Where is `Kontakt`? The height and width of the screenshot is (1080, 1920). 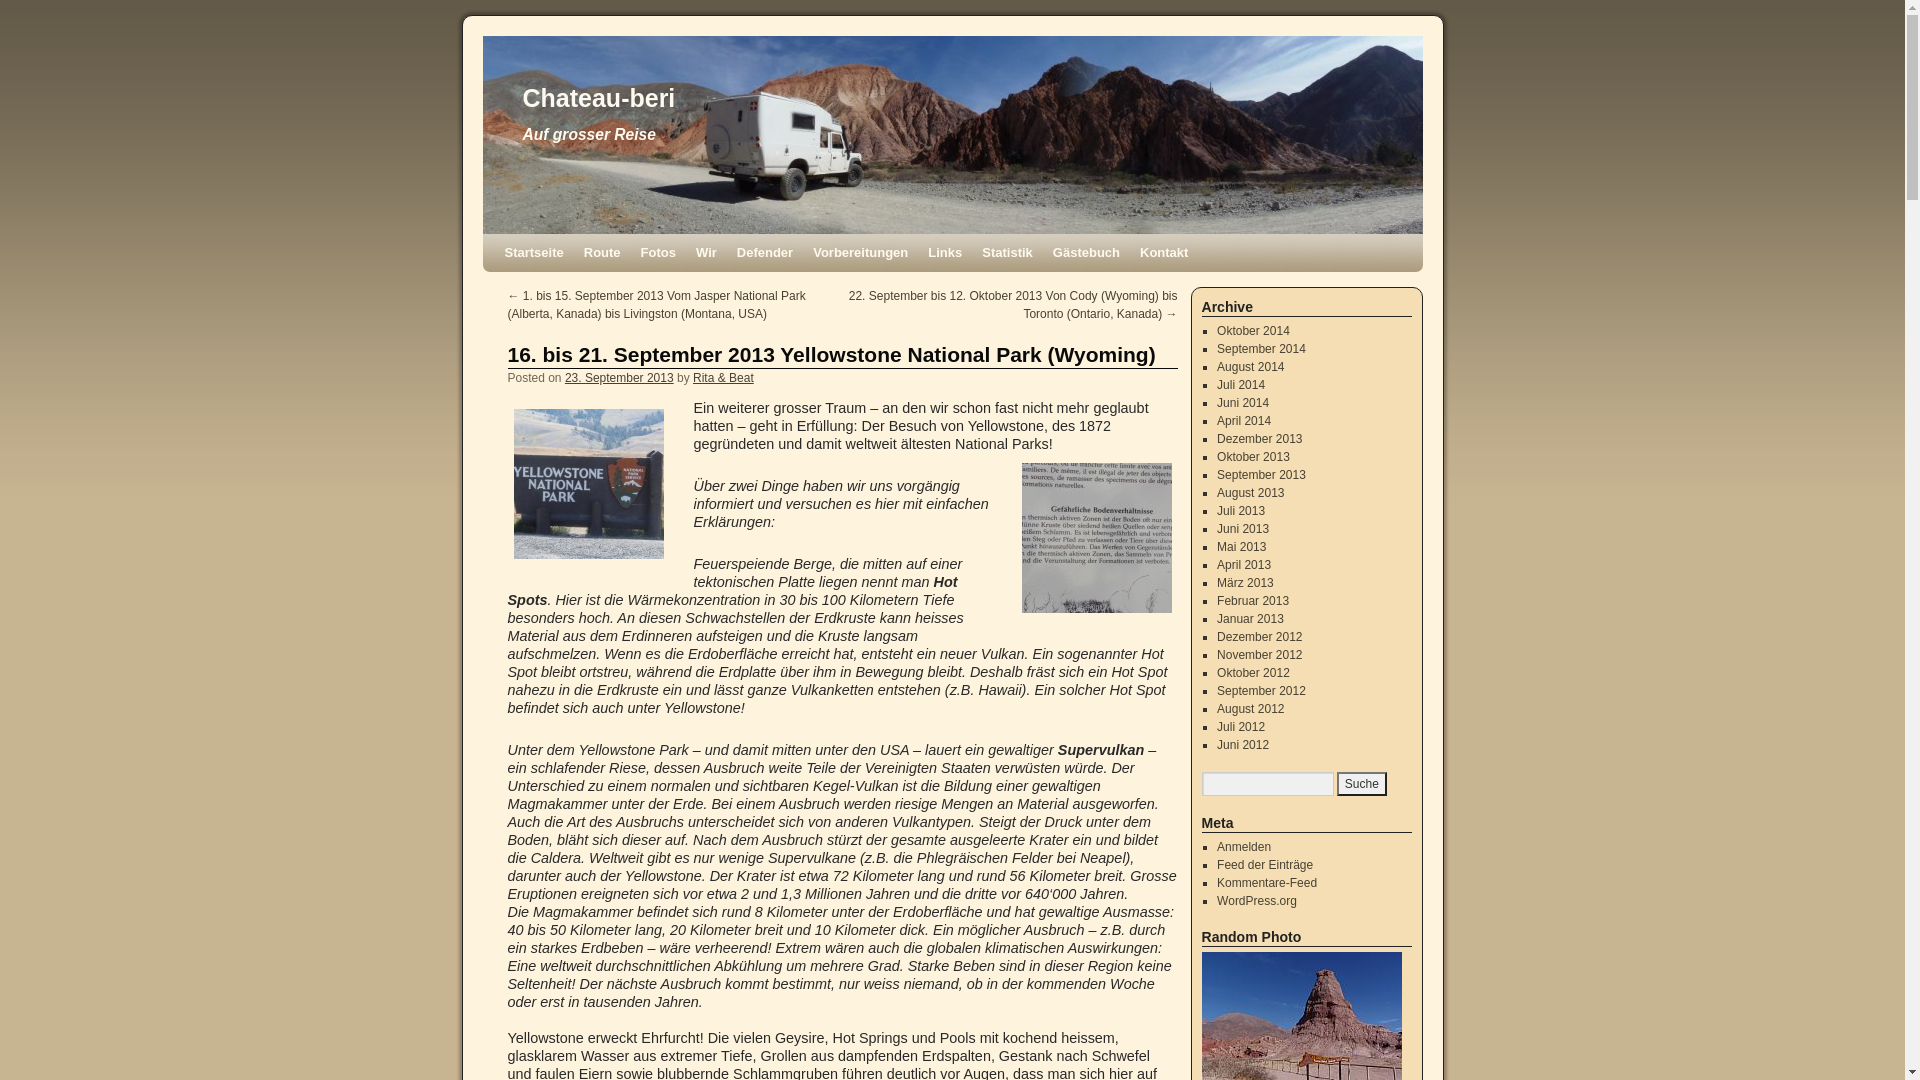 Kontakt is located at coordinates (1164, 253).